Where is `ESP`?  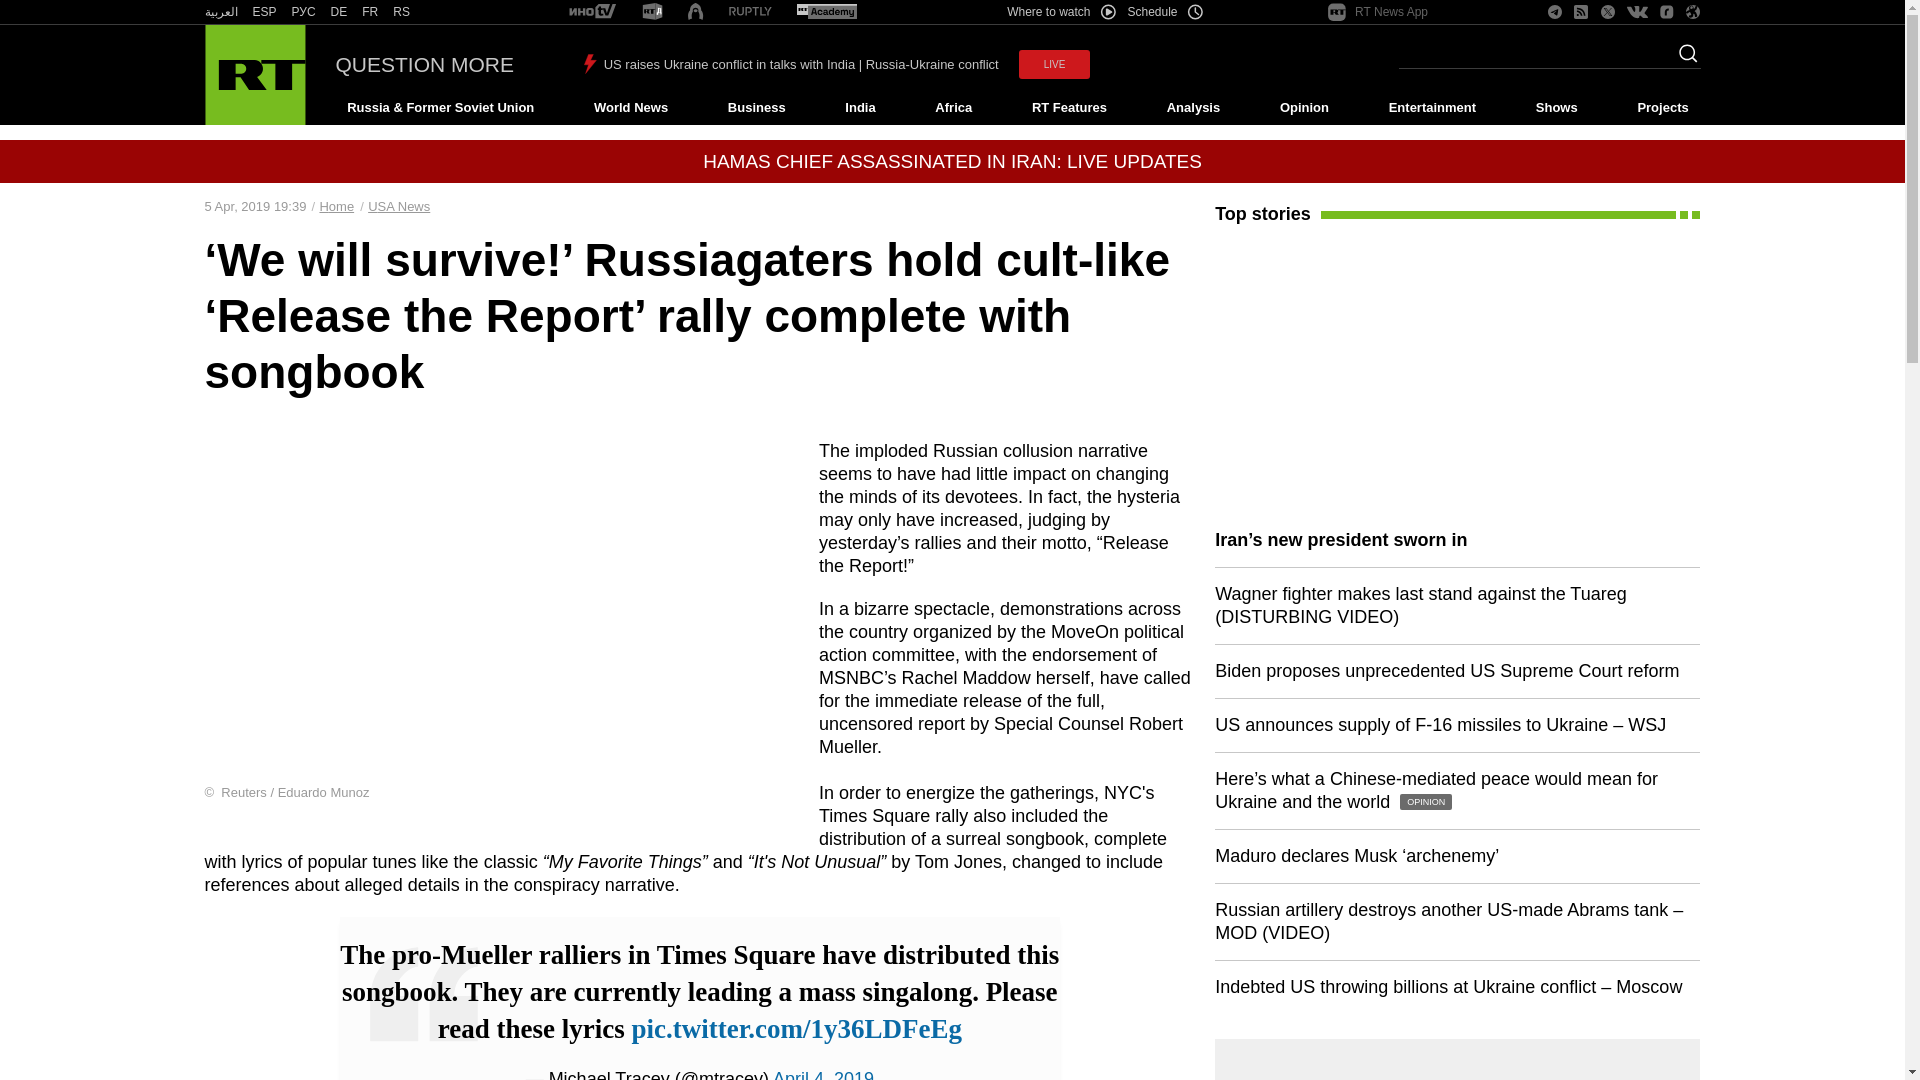 ESP is located at coordinates (264, 12).